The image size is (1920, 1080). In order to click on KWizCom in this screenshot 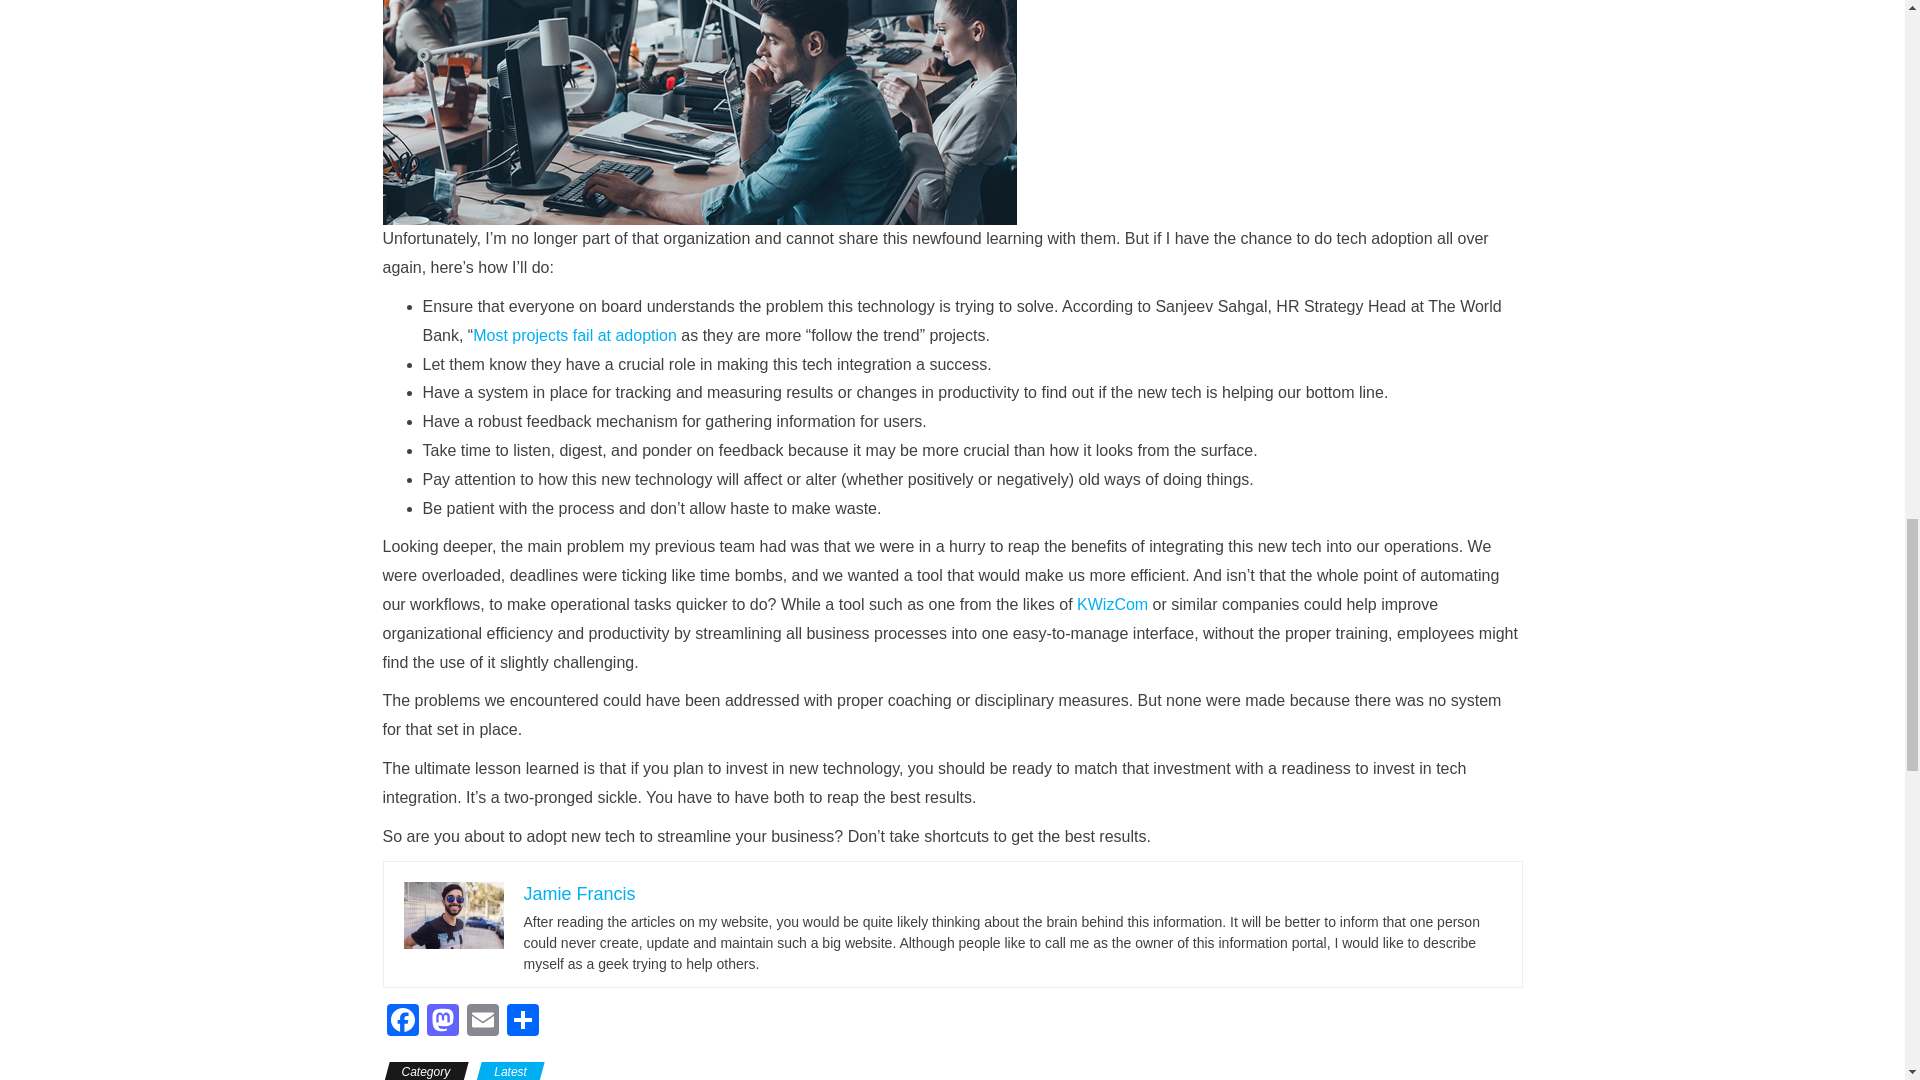, I will do `click(1112, 604)`.